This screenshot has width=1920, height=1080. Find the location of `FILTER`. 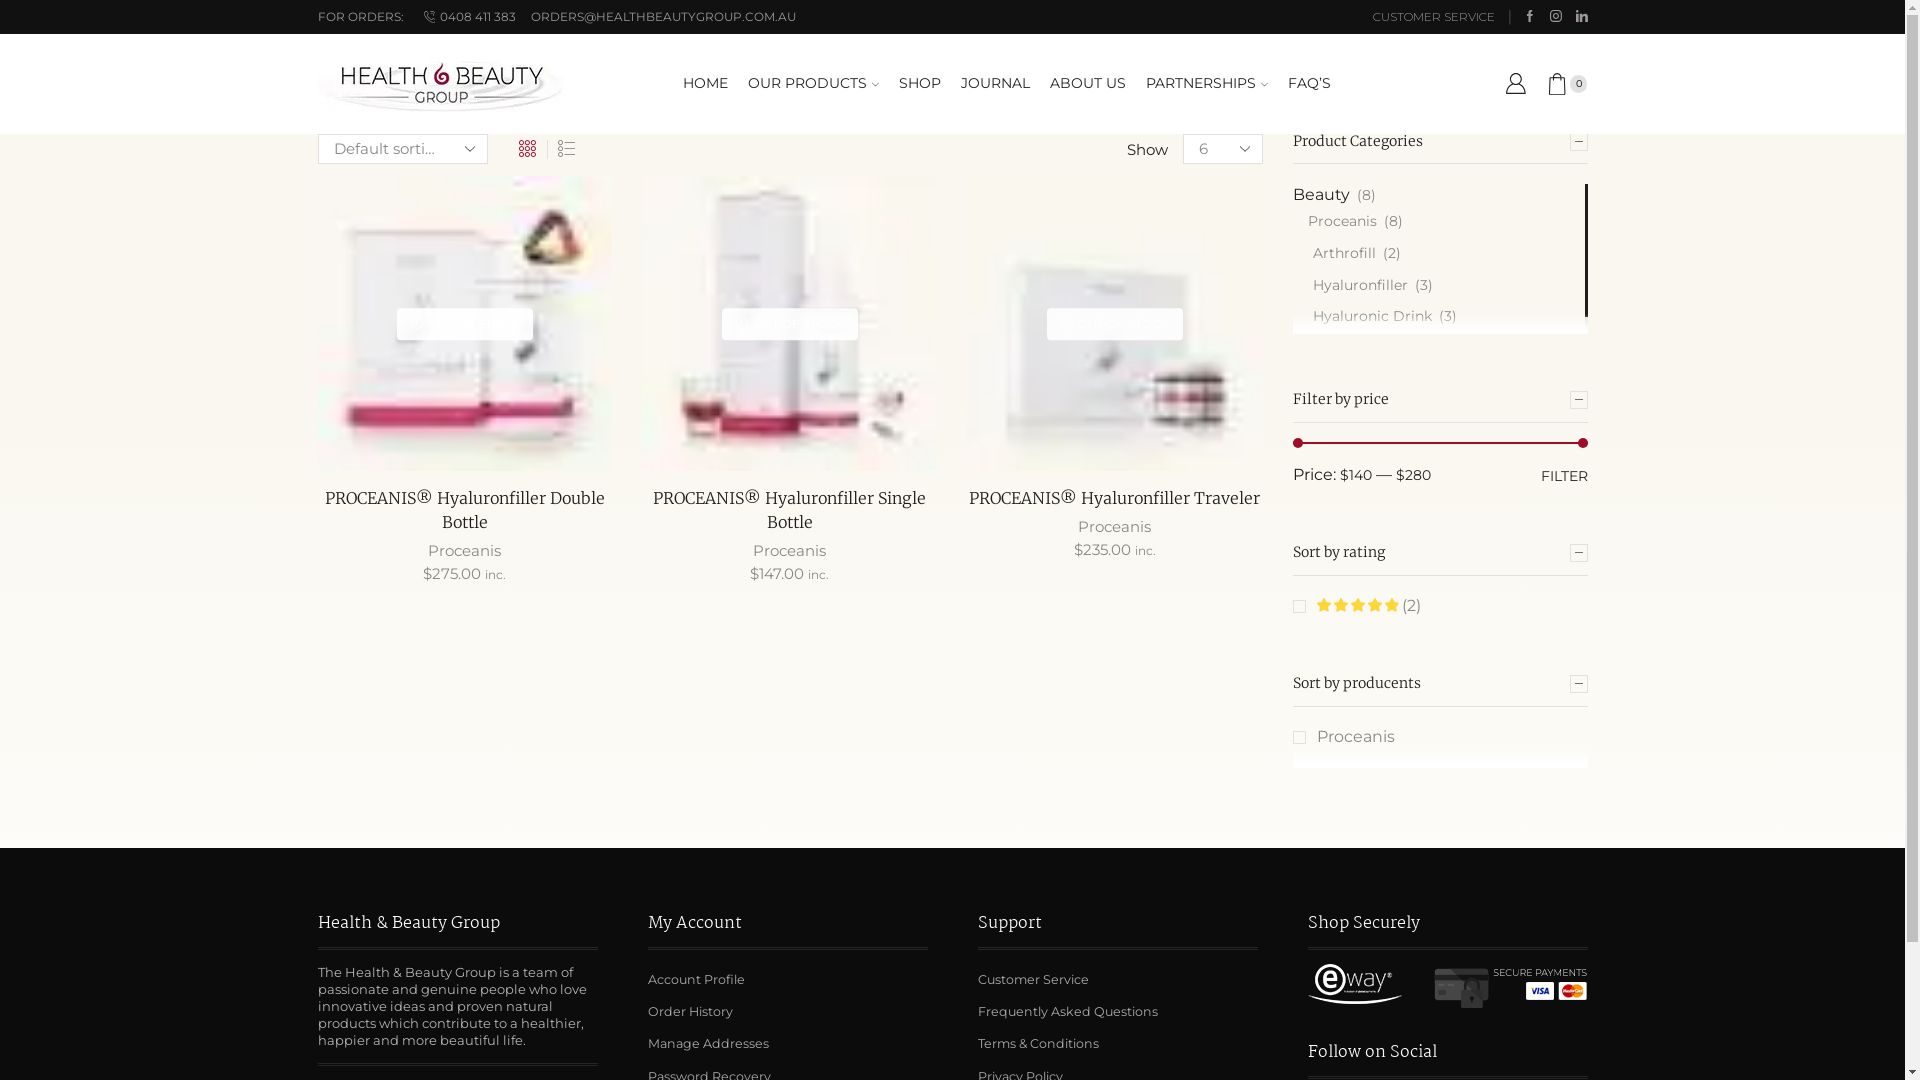

FILTER is located at coordinates (1564, 475).